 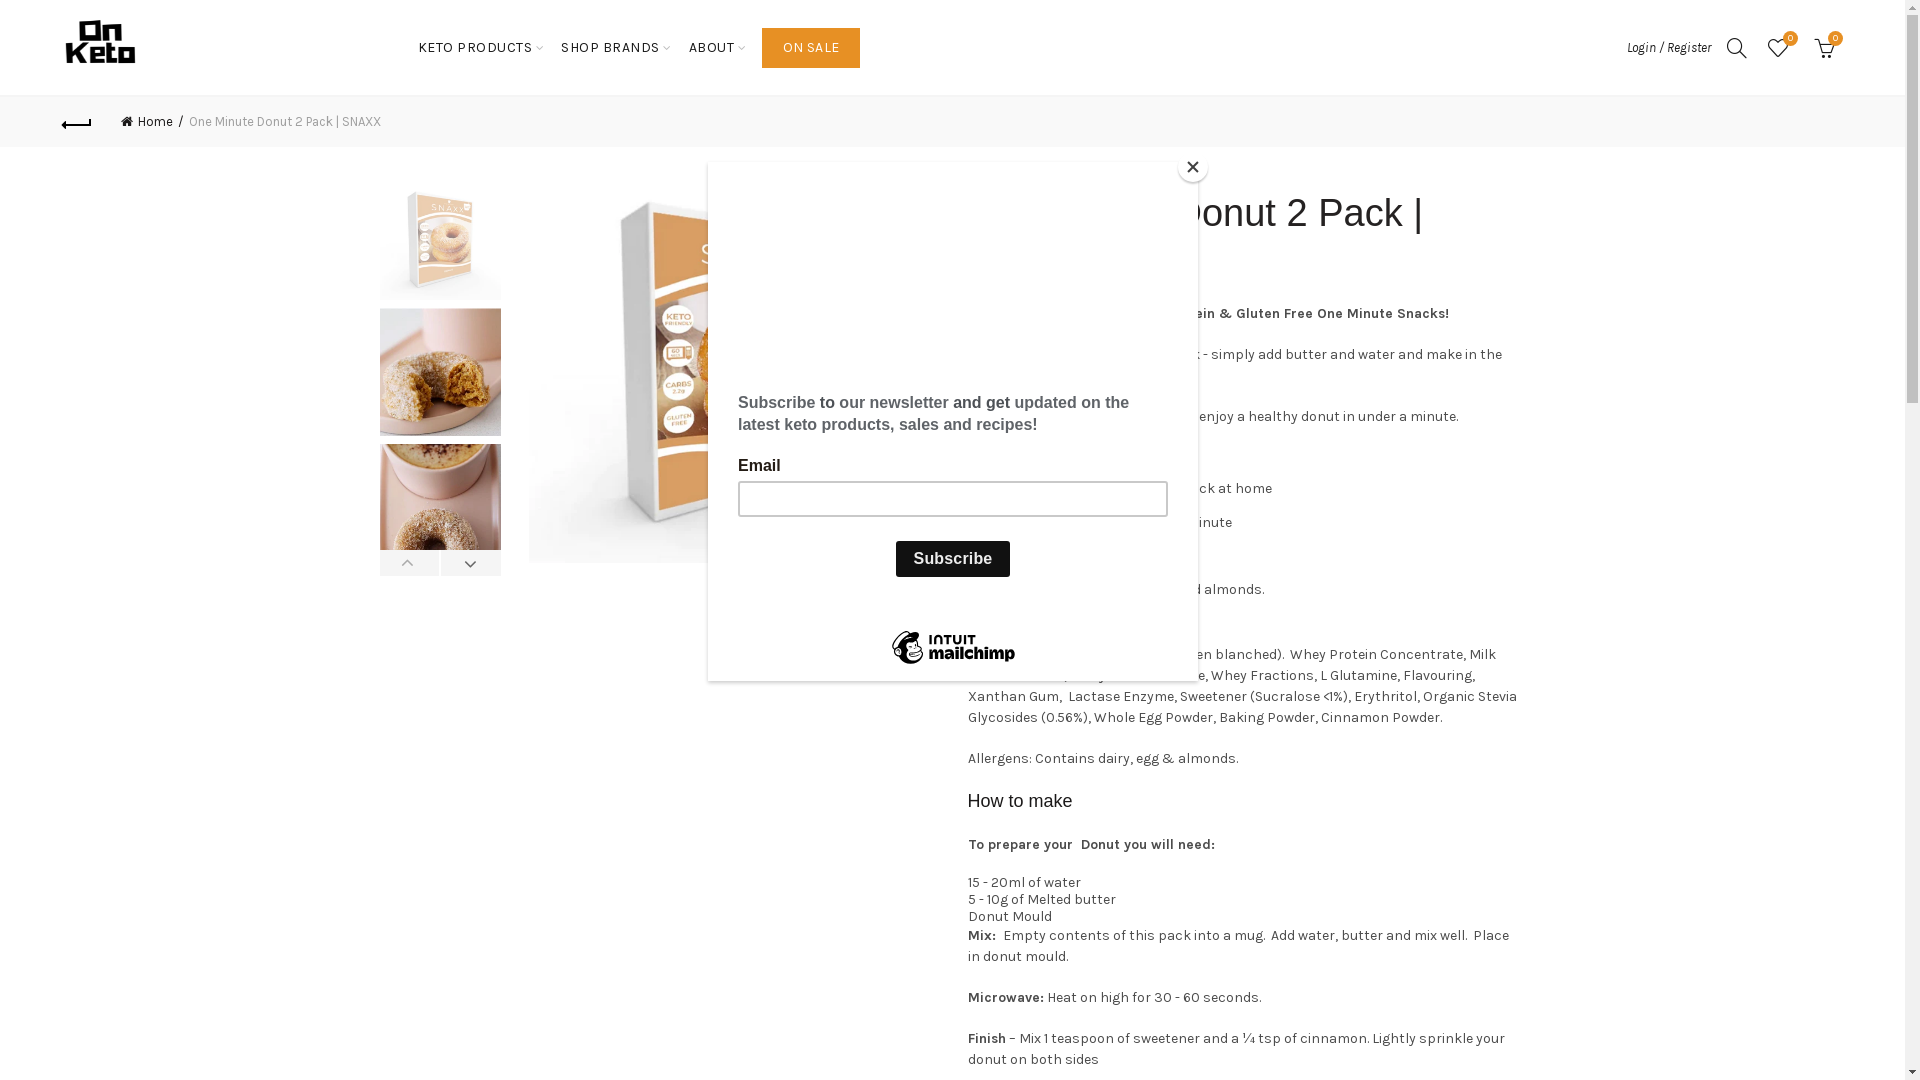 What do you see at coordinates (1826, 47) in the screenshot?
I see `0` at bounding box center [1826, 47].